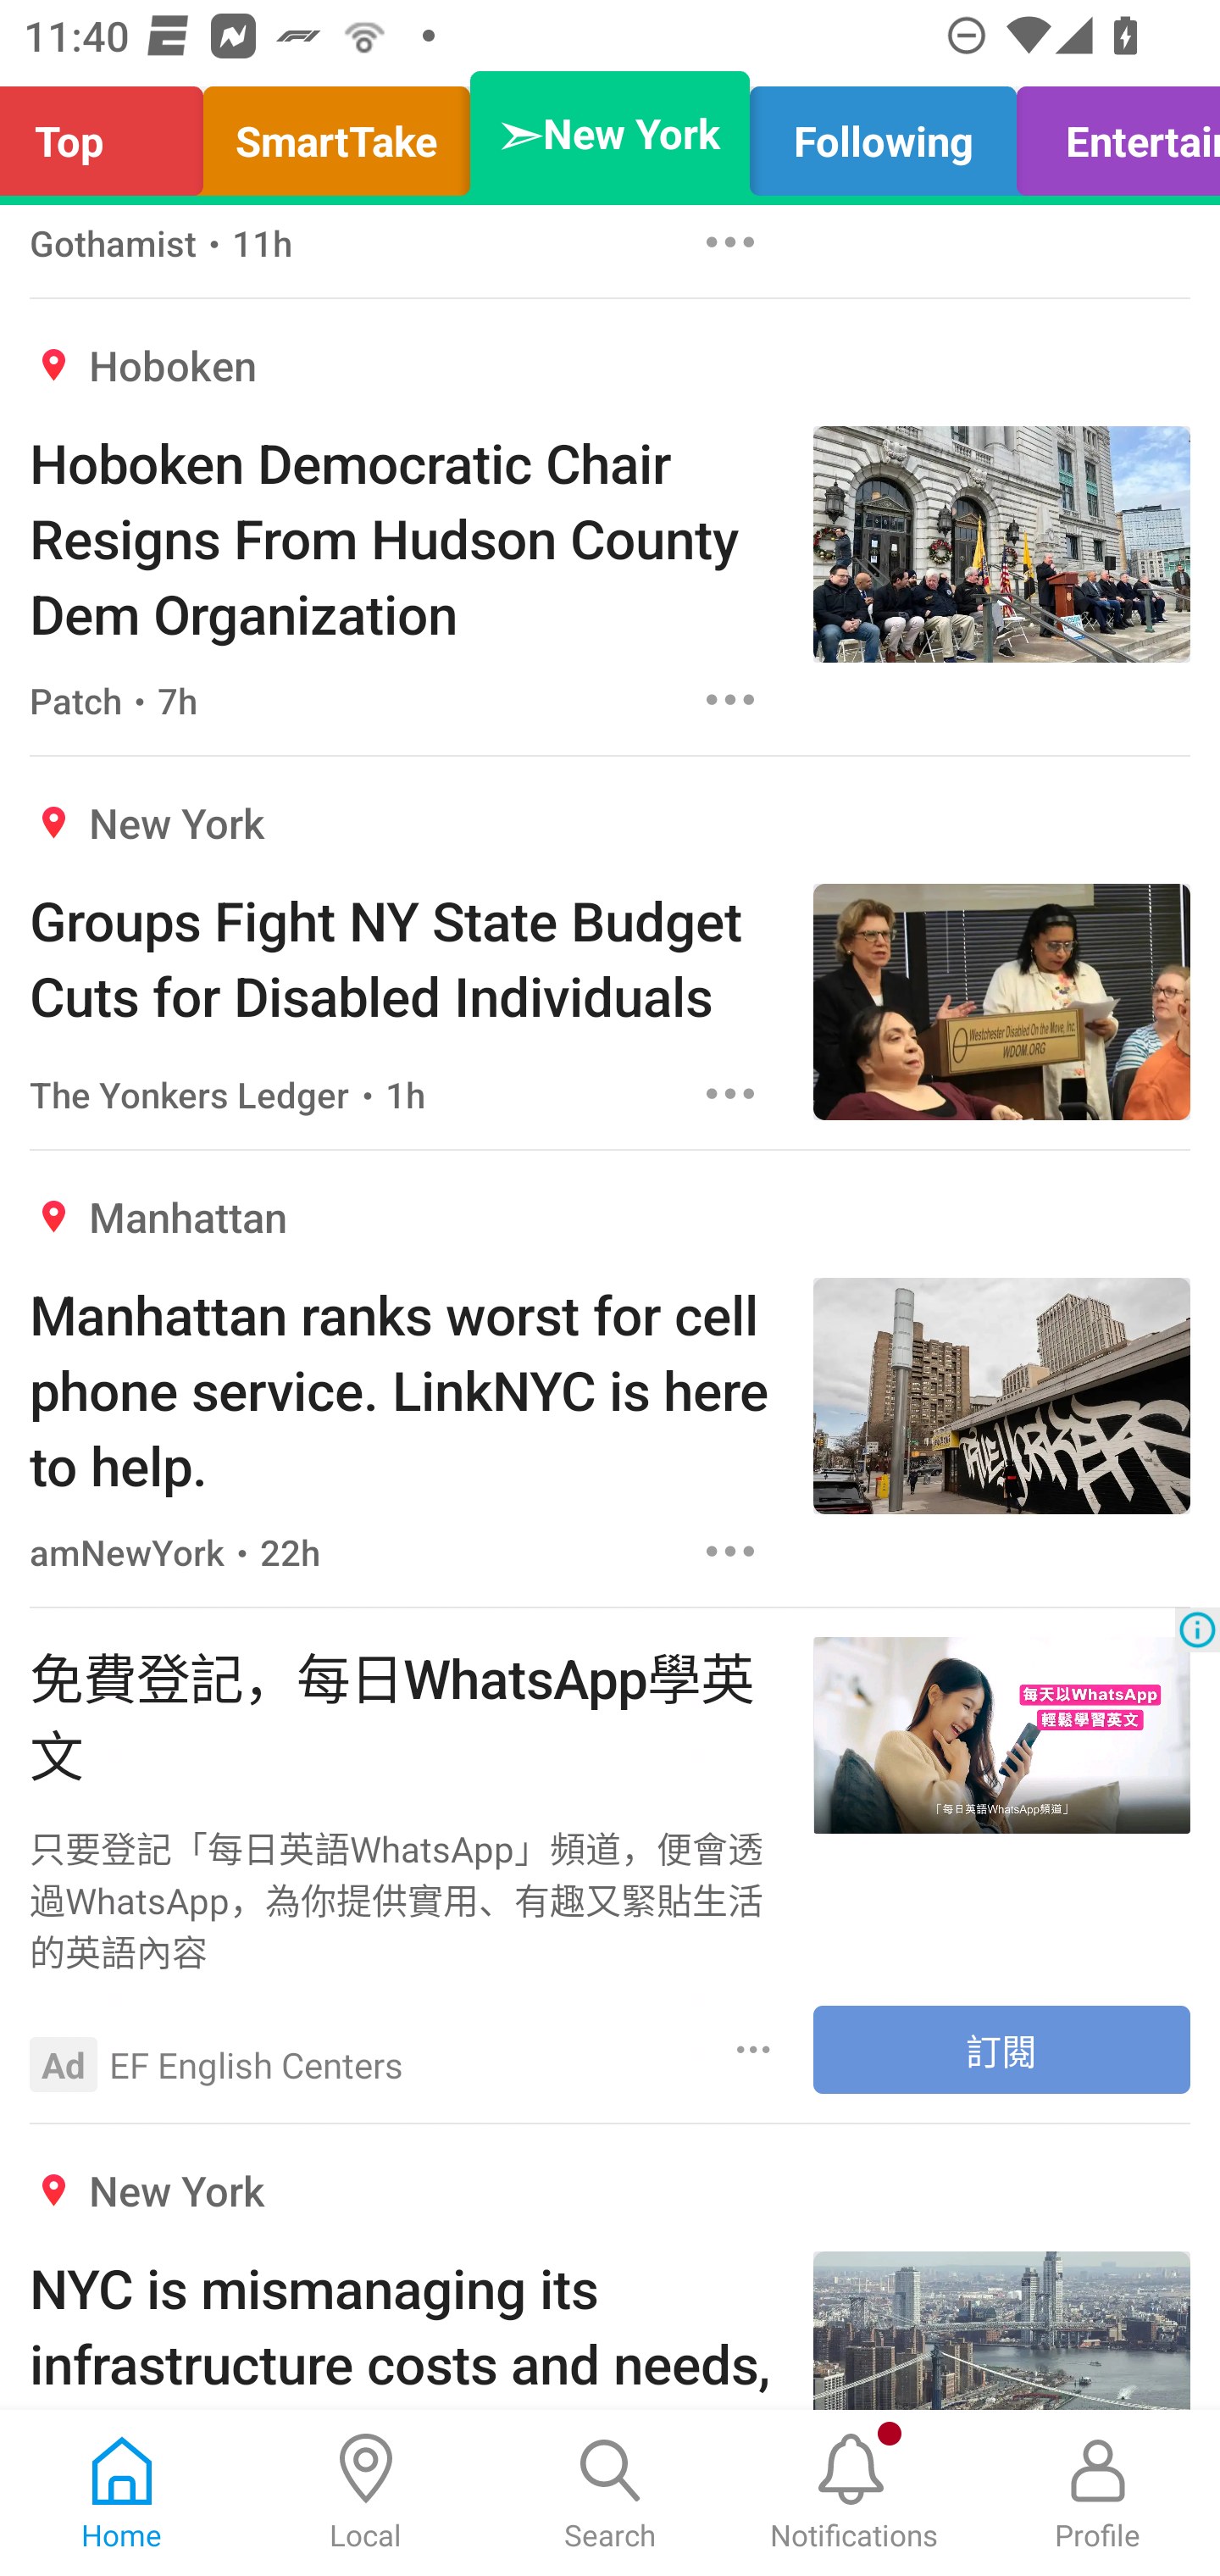  Describe the element at coordinates (256, 2064) in the screenshot. I see `EF English Centers` at that location.